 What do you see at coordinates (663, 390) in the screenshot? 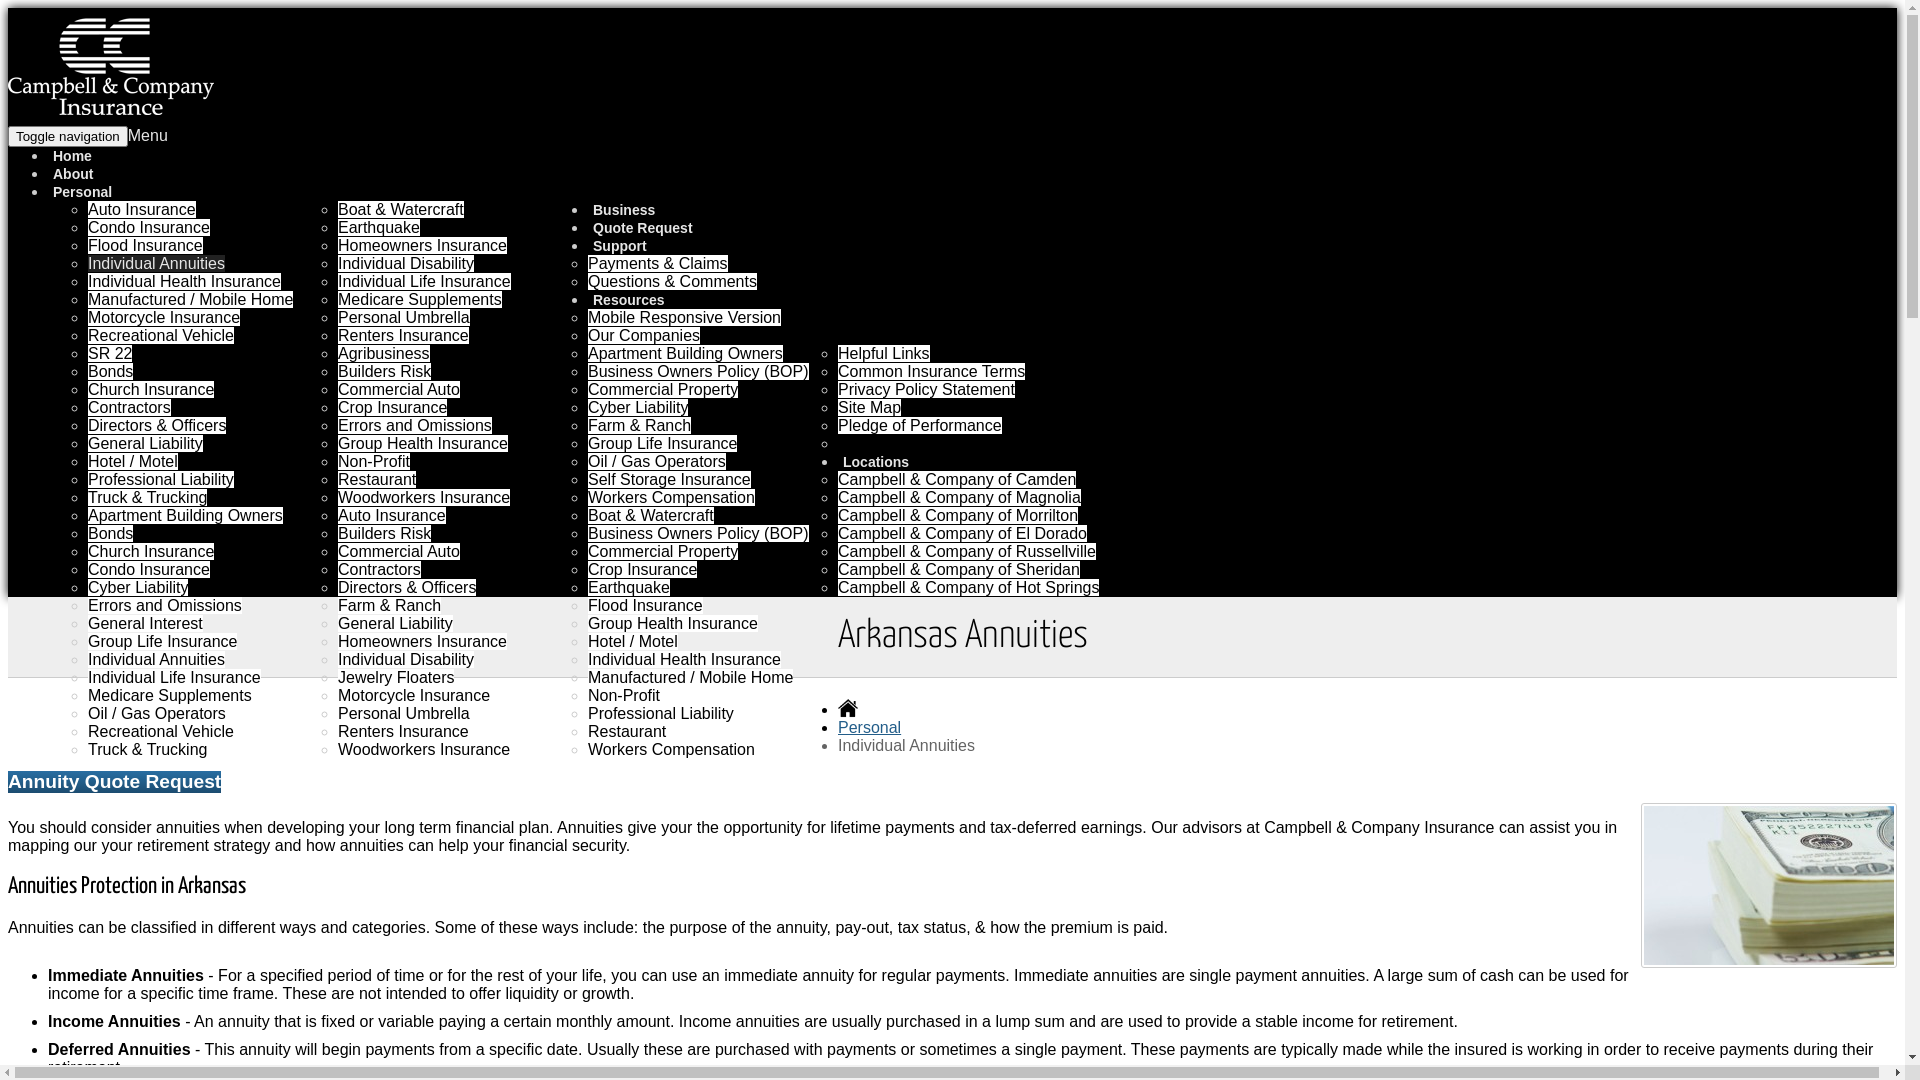
I see `Commercial Property` at bounding box center [663, 390].